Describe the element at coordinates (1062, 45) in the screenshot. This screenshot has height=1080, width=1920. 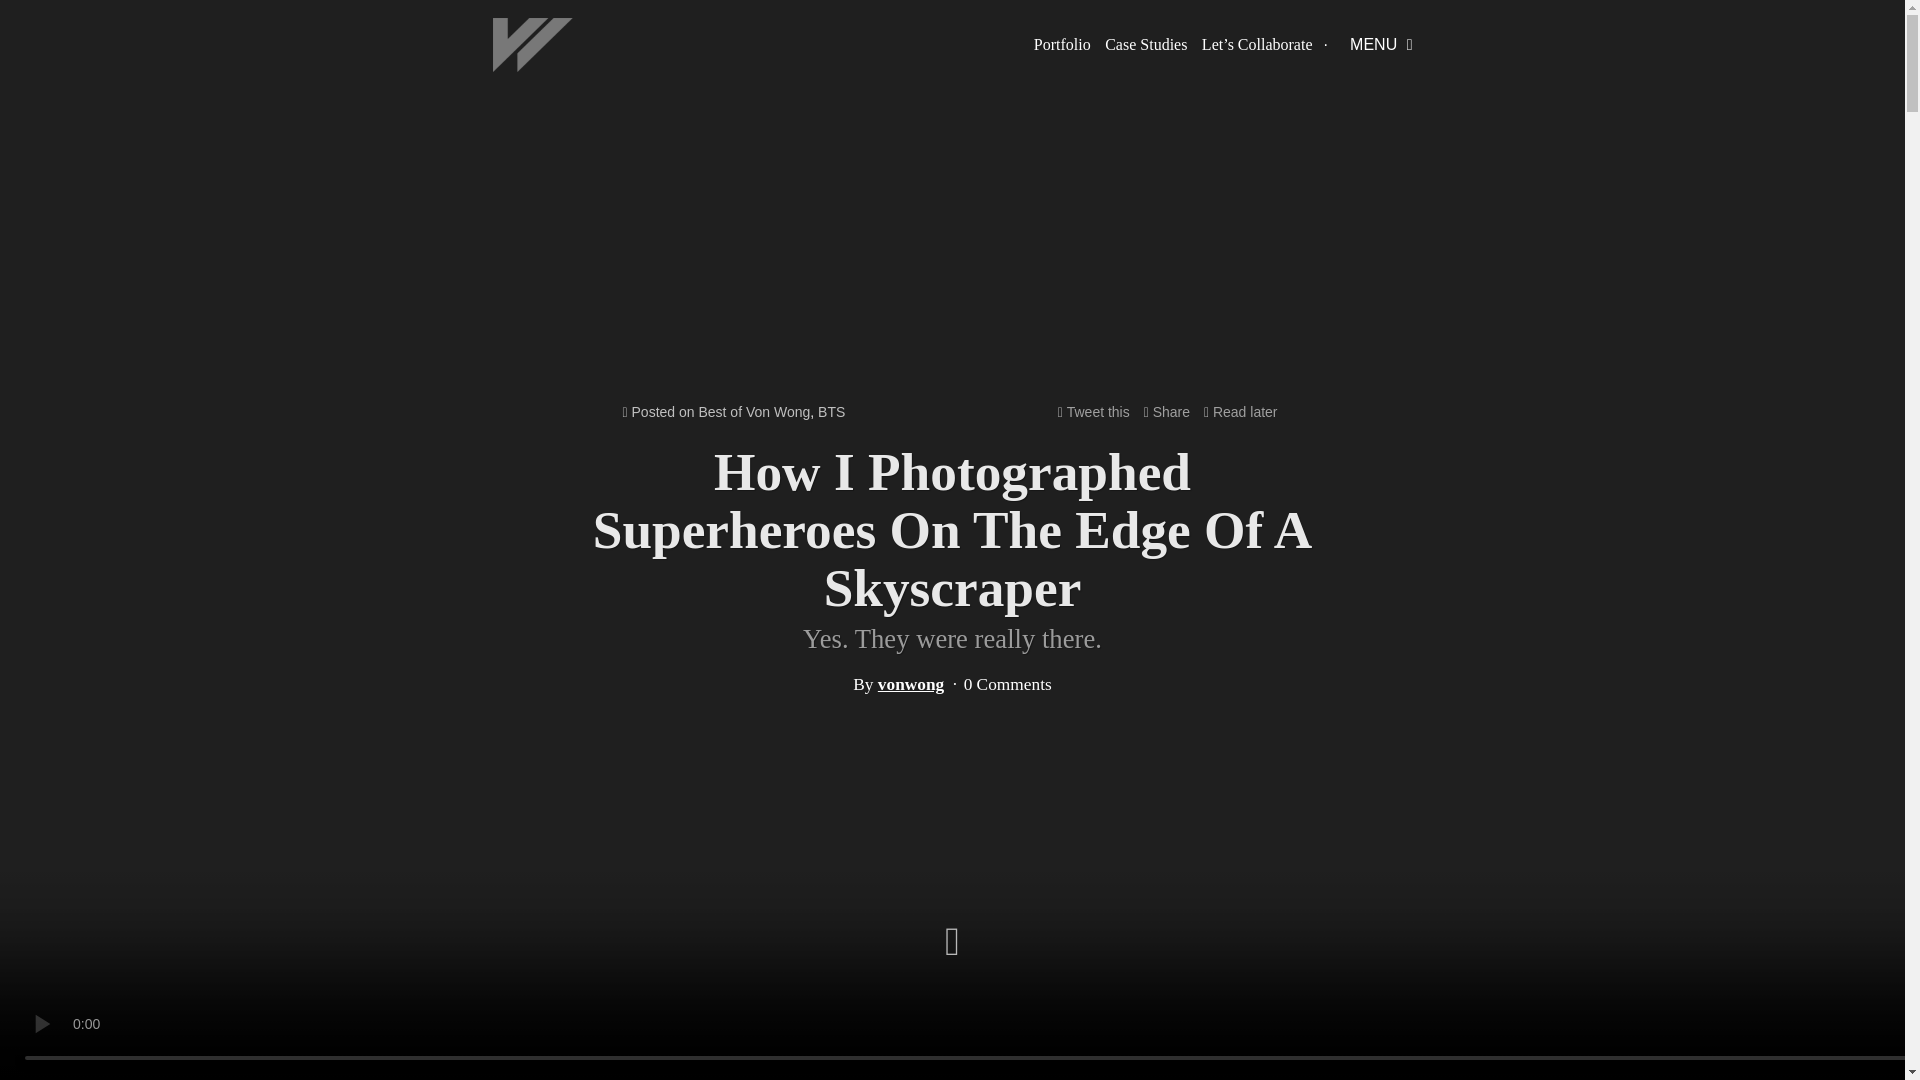
I see `Portfolio` at that location.